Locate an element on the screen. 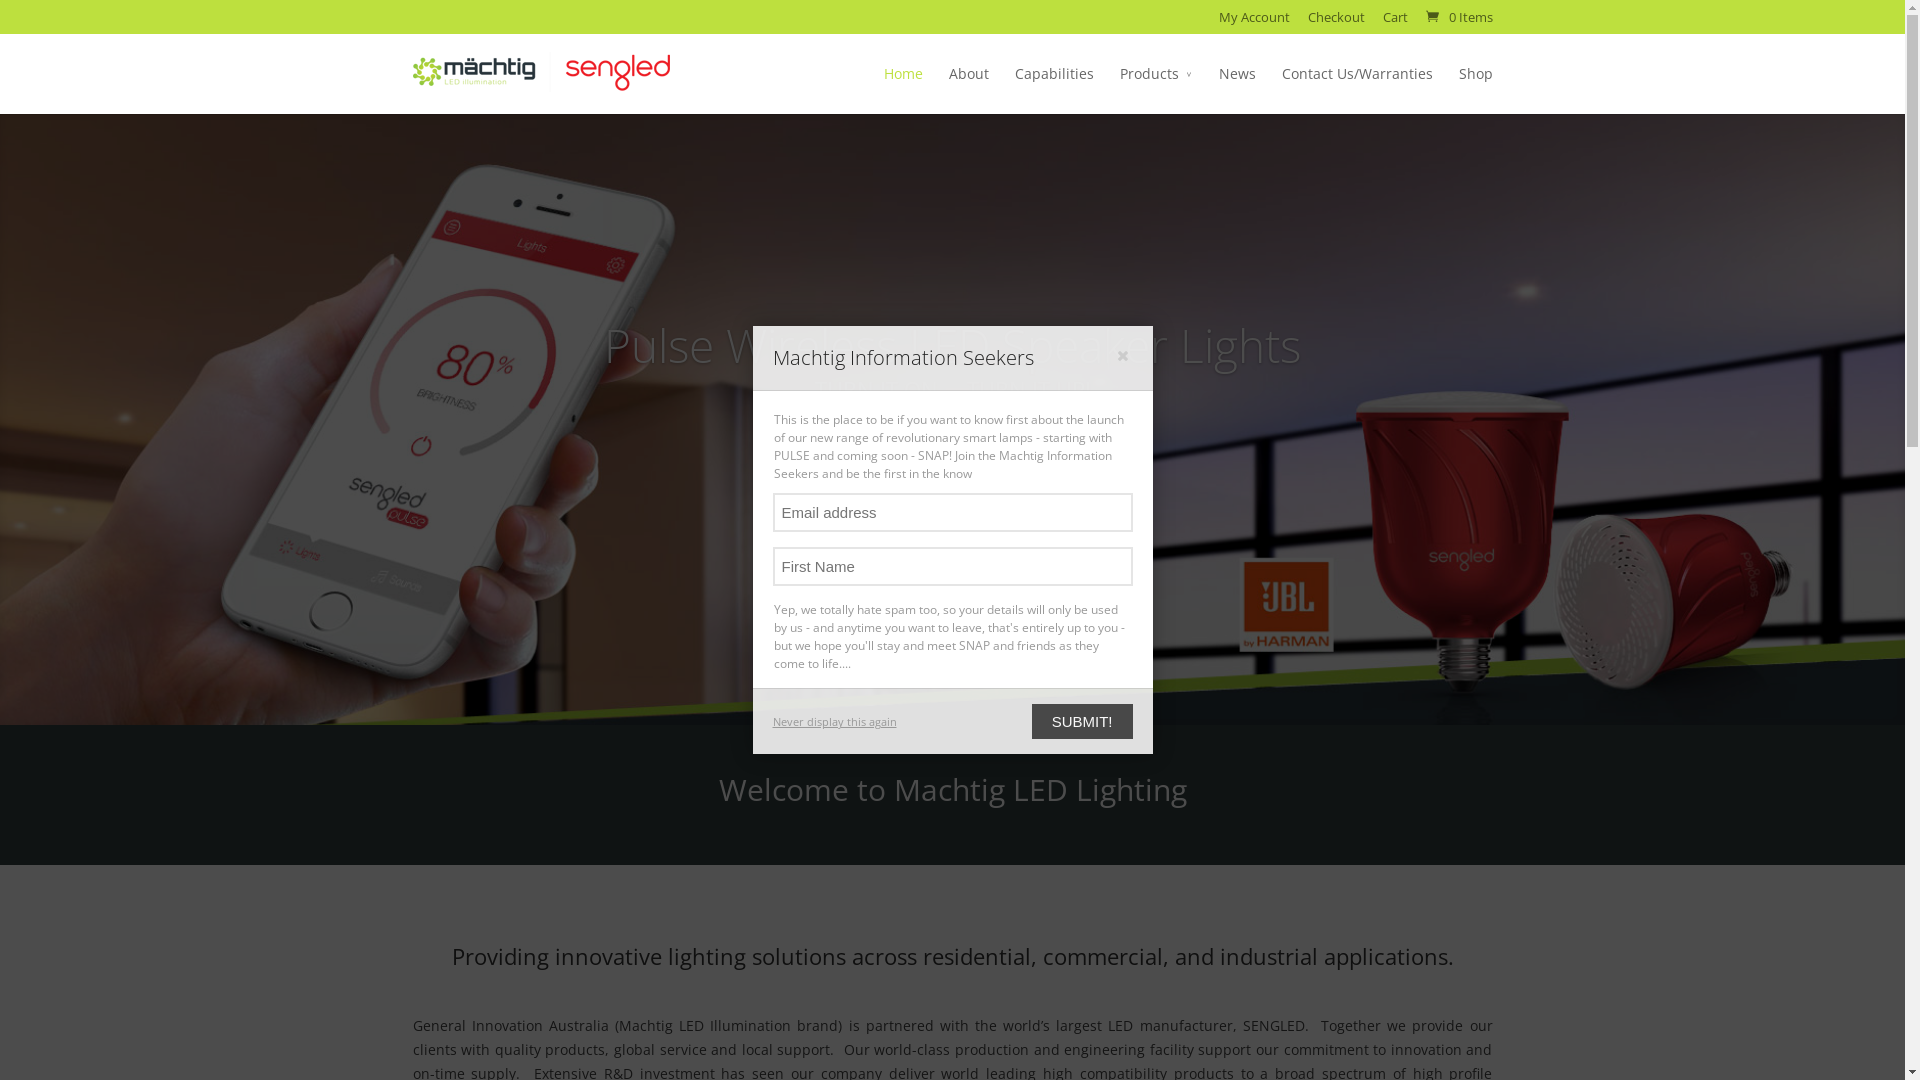  News is located at coordinates (1236, 88).